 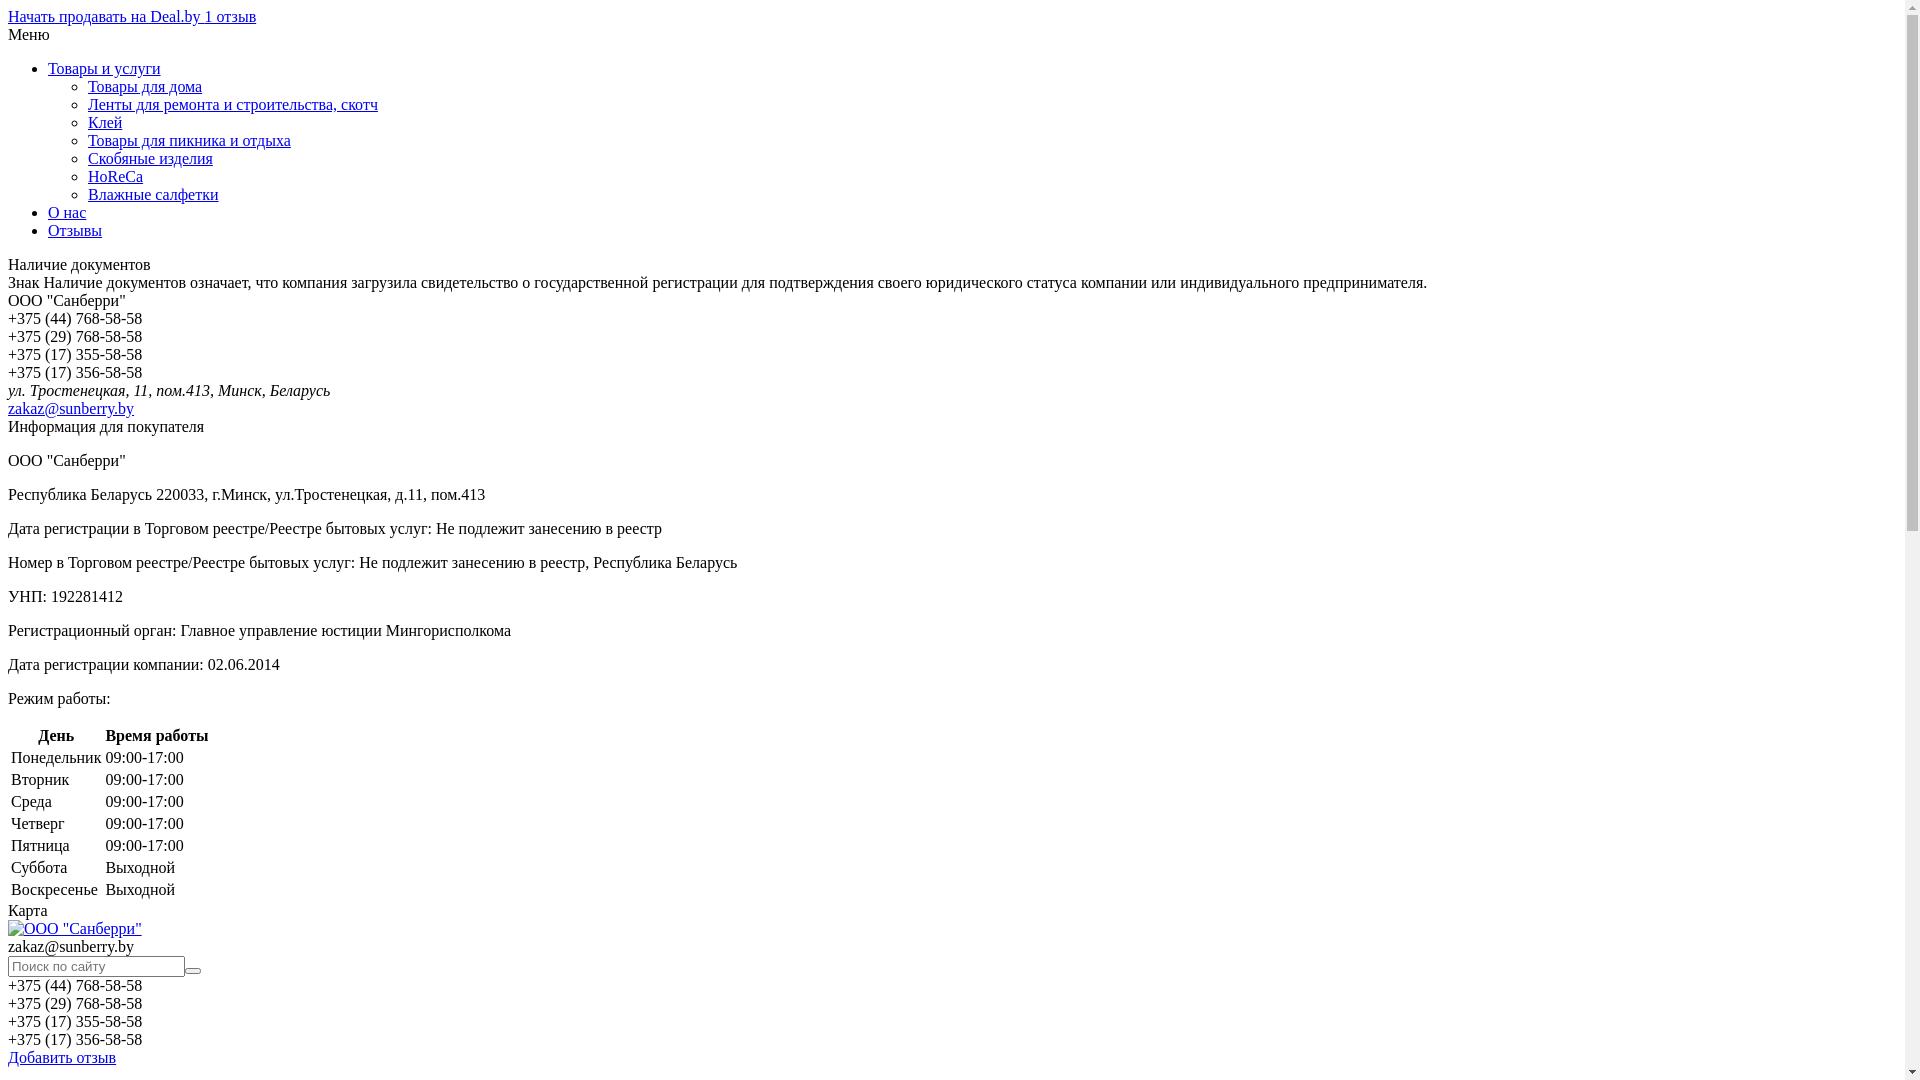 What do you see at coordinates (71, 408) in the screenshot?
I see `zakaz@sunberry.by` at bounding box center [71, 408].